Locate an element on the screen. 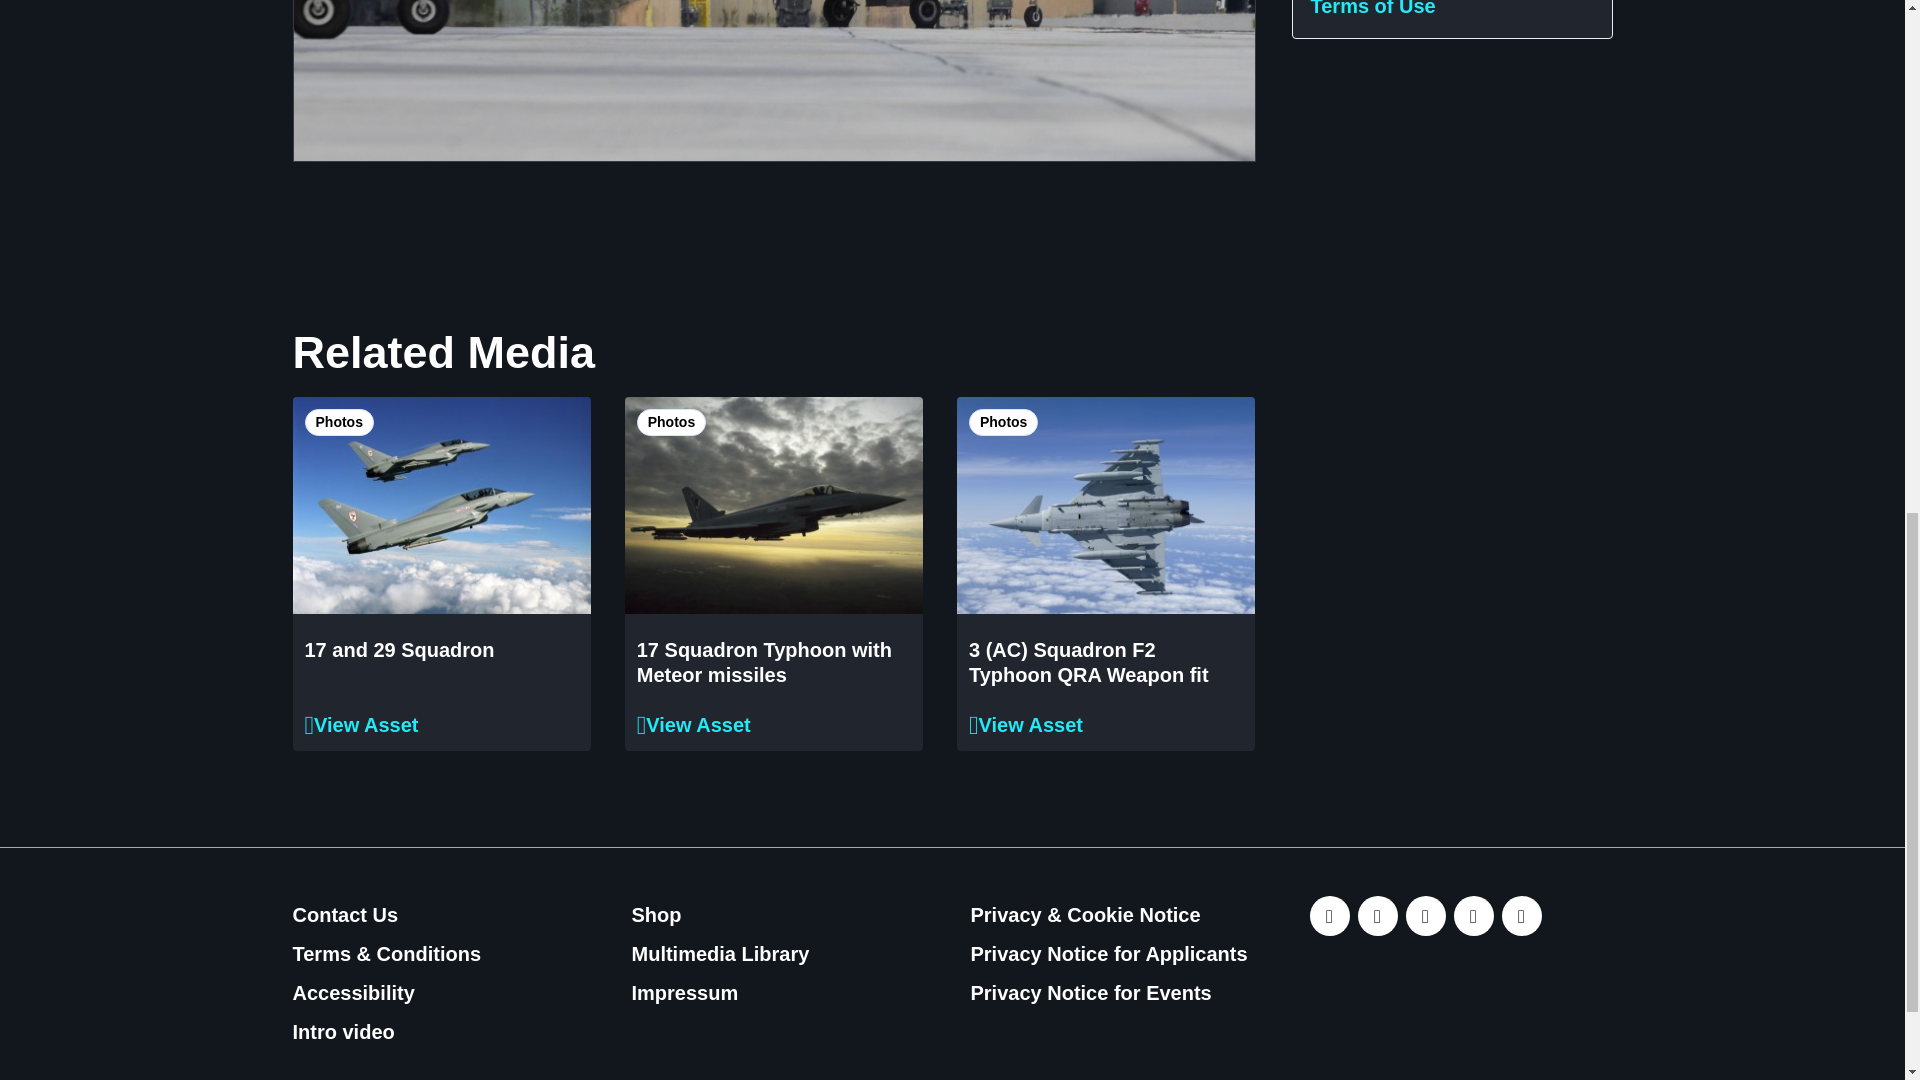 The image size is (1920, 1080). Privacy Notice for Applicants is located at coordinates (1108, 954).